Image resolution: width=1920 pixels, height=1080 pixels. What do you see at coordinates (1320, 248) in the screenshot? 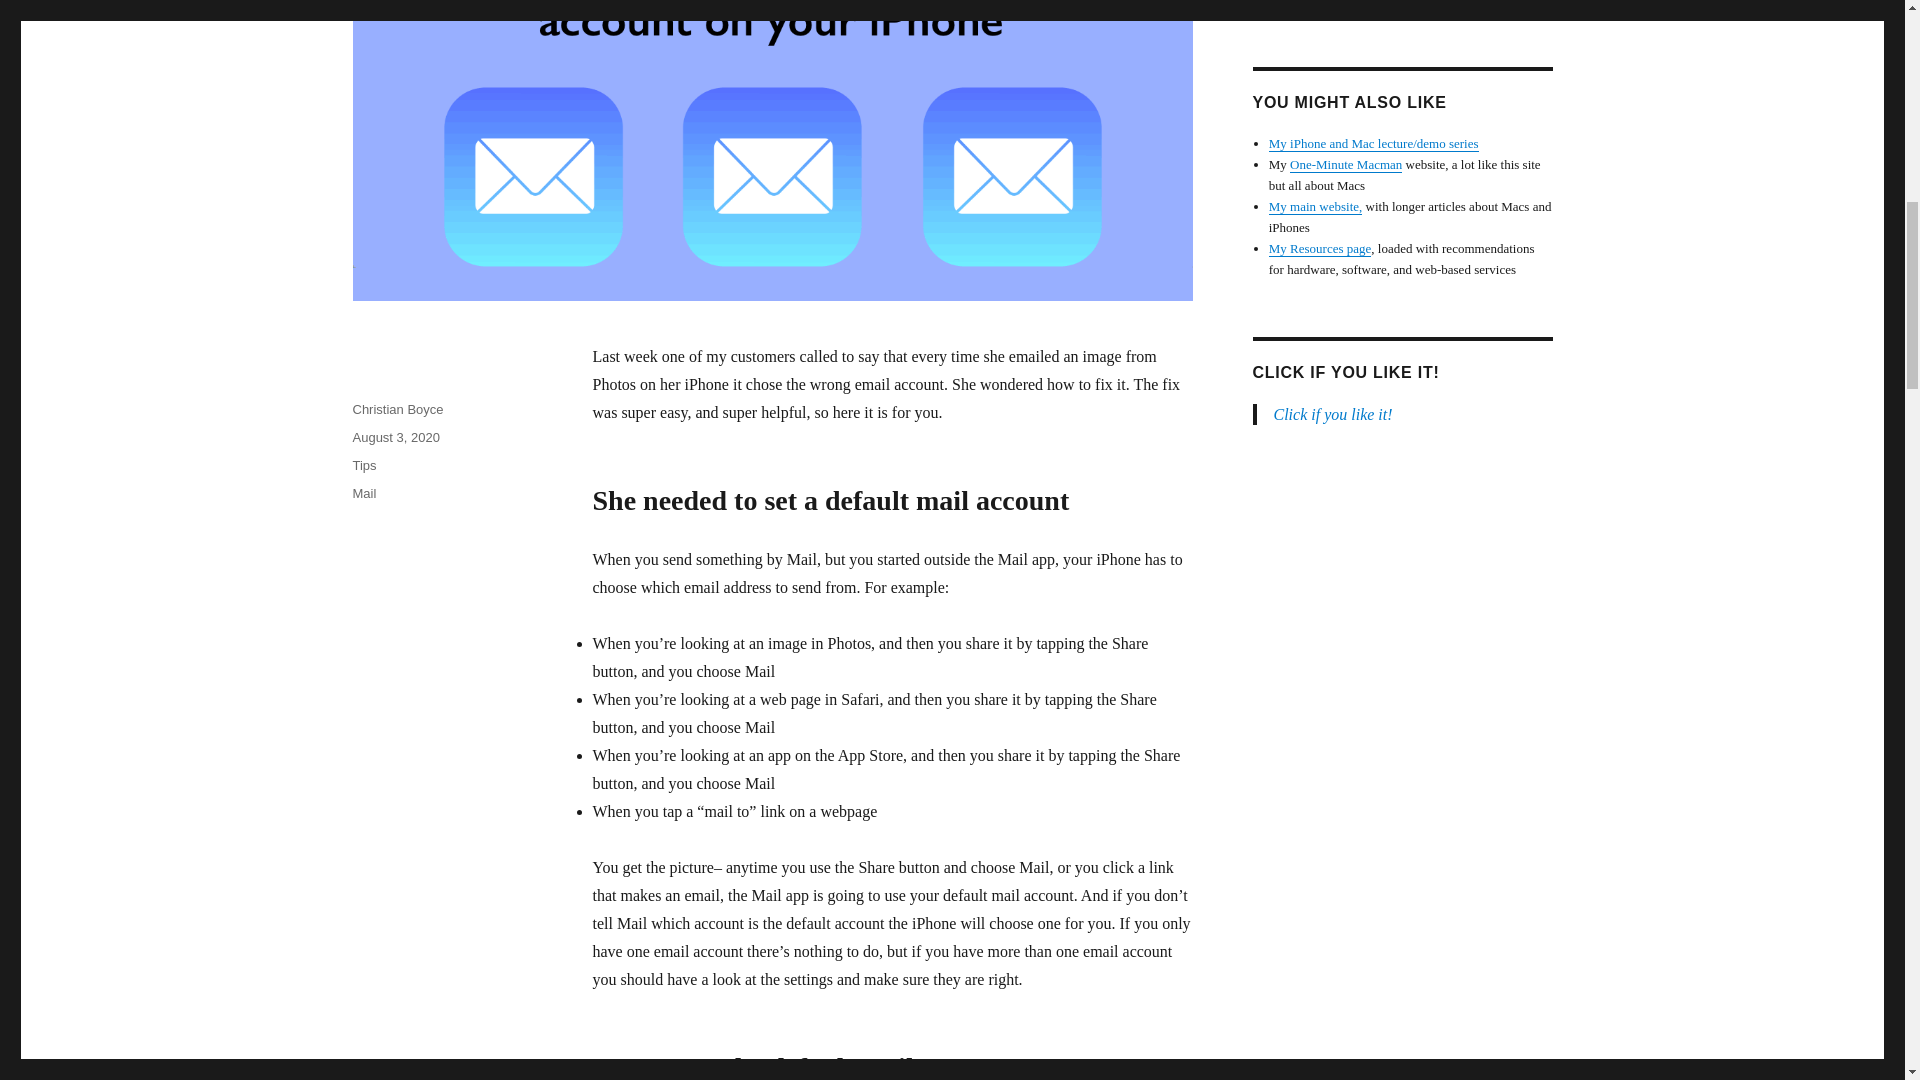
I see `My Resources page` at bounding box center [1320, 248].